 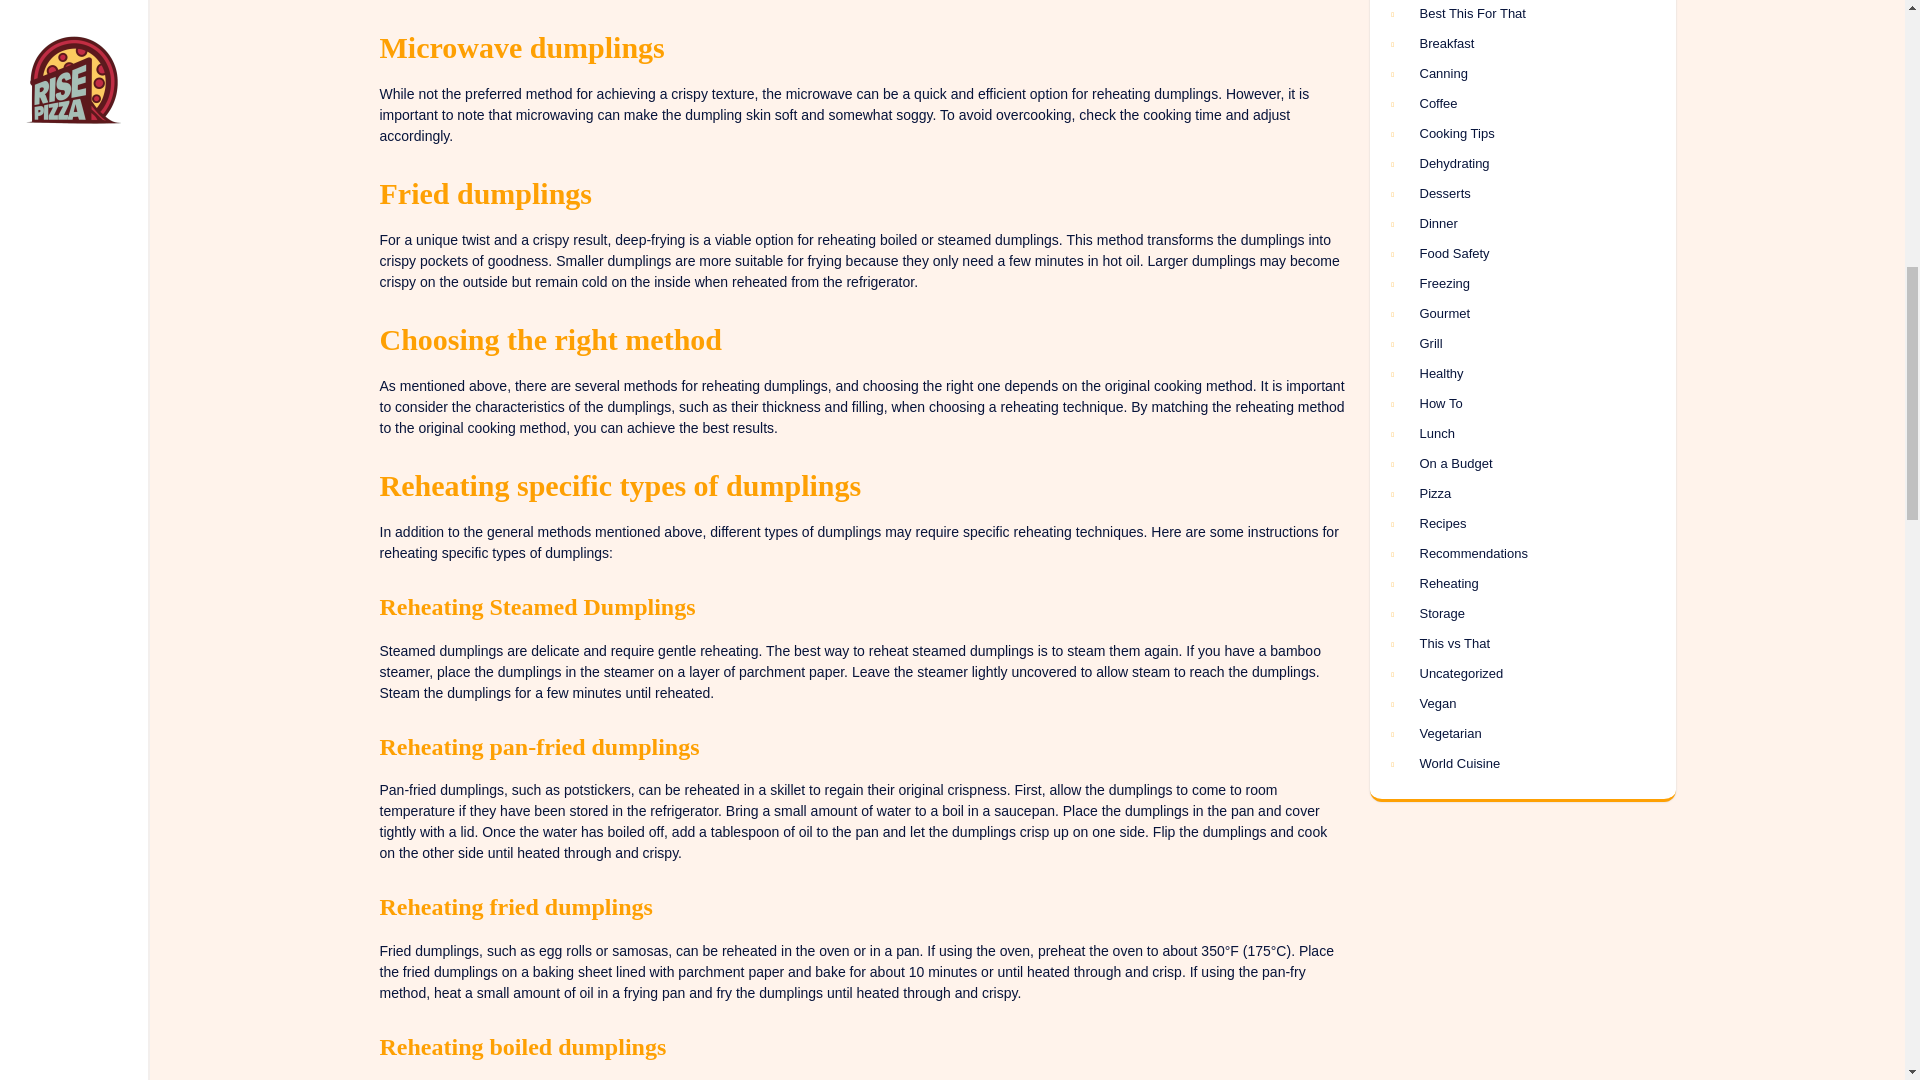 What do you see at coordinates (1518, 134) in the screenshot?
I see `Cooking Tips` at bounding box center [1518, 134].